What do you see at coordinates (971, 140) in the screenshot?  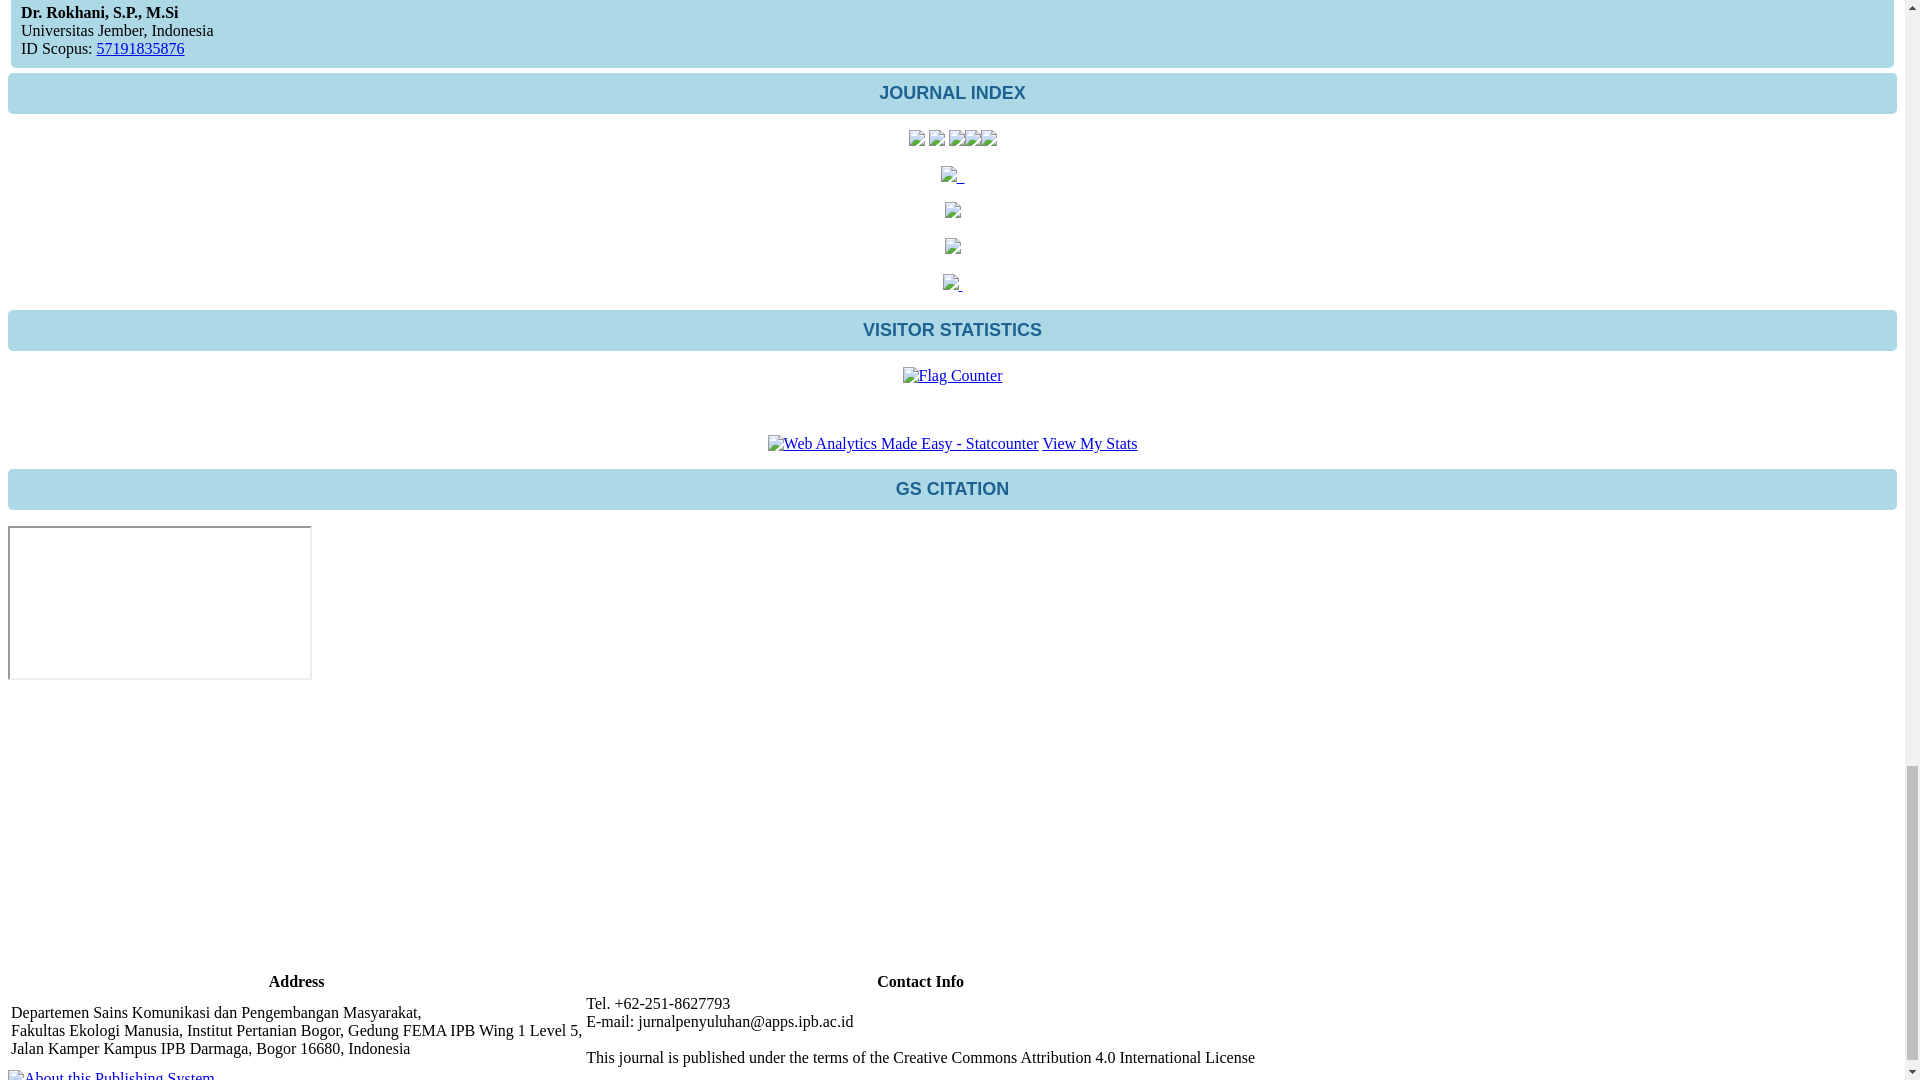 I see `Crossref` at bounding box center [971, 140].